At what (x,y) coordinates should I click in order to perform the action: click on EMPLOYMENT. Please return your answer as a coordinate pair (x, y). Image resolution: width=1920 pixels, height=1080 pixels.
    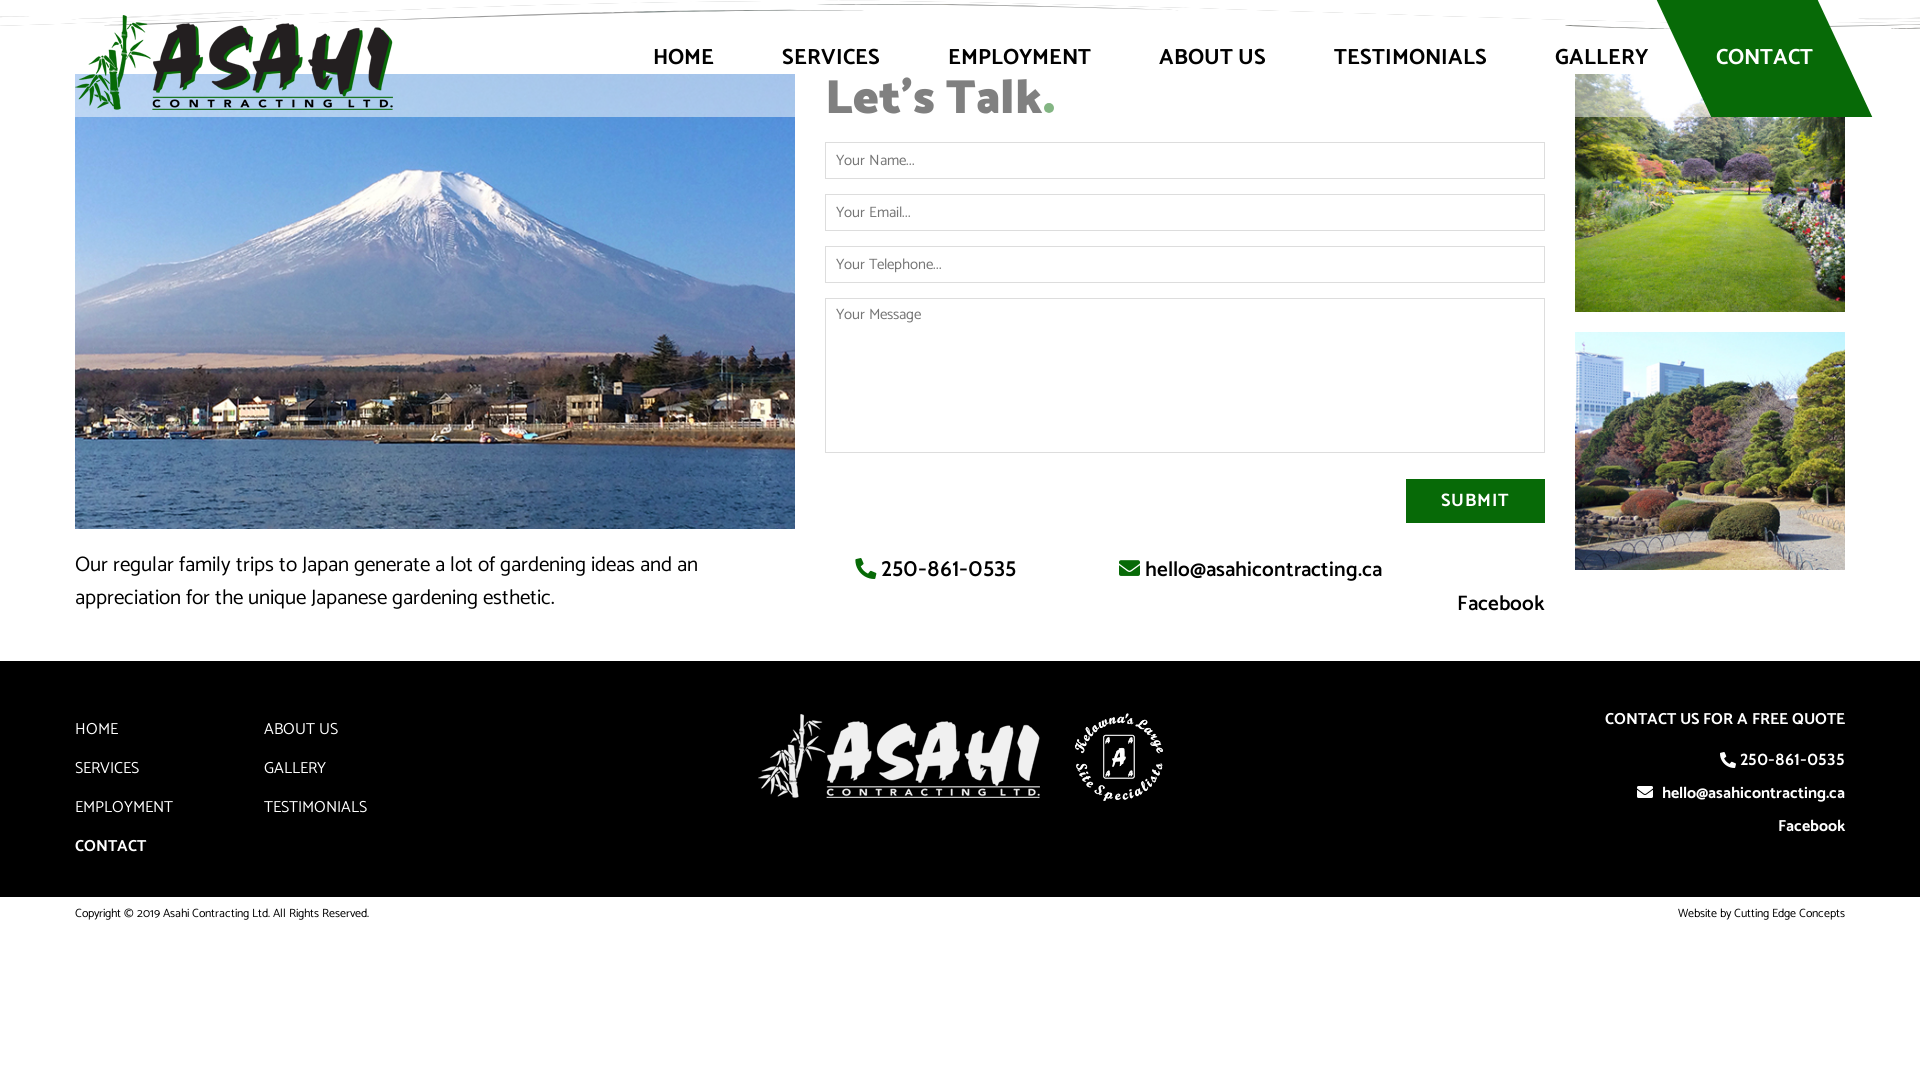
    Looking at the image, I should click on (1020, 58).